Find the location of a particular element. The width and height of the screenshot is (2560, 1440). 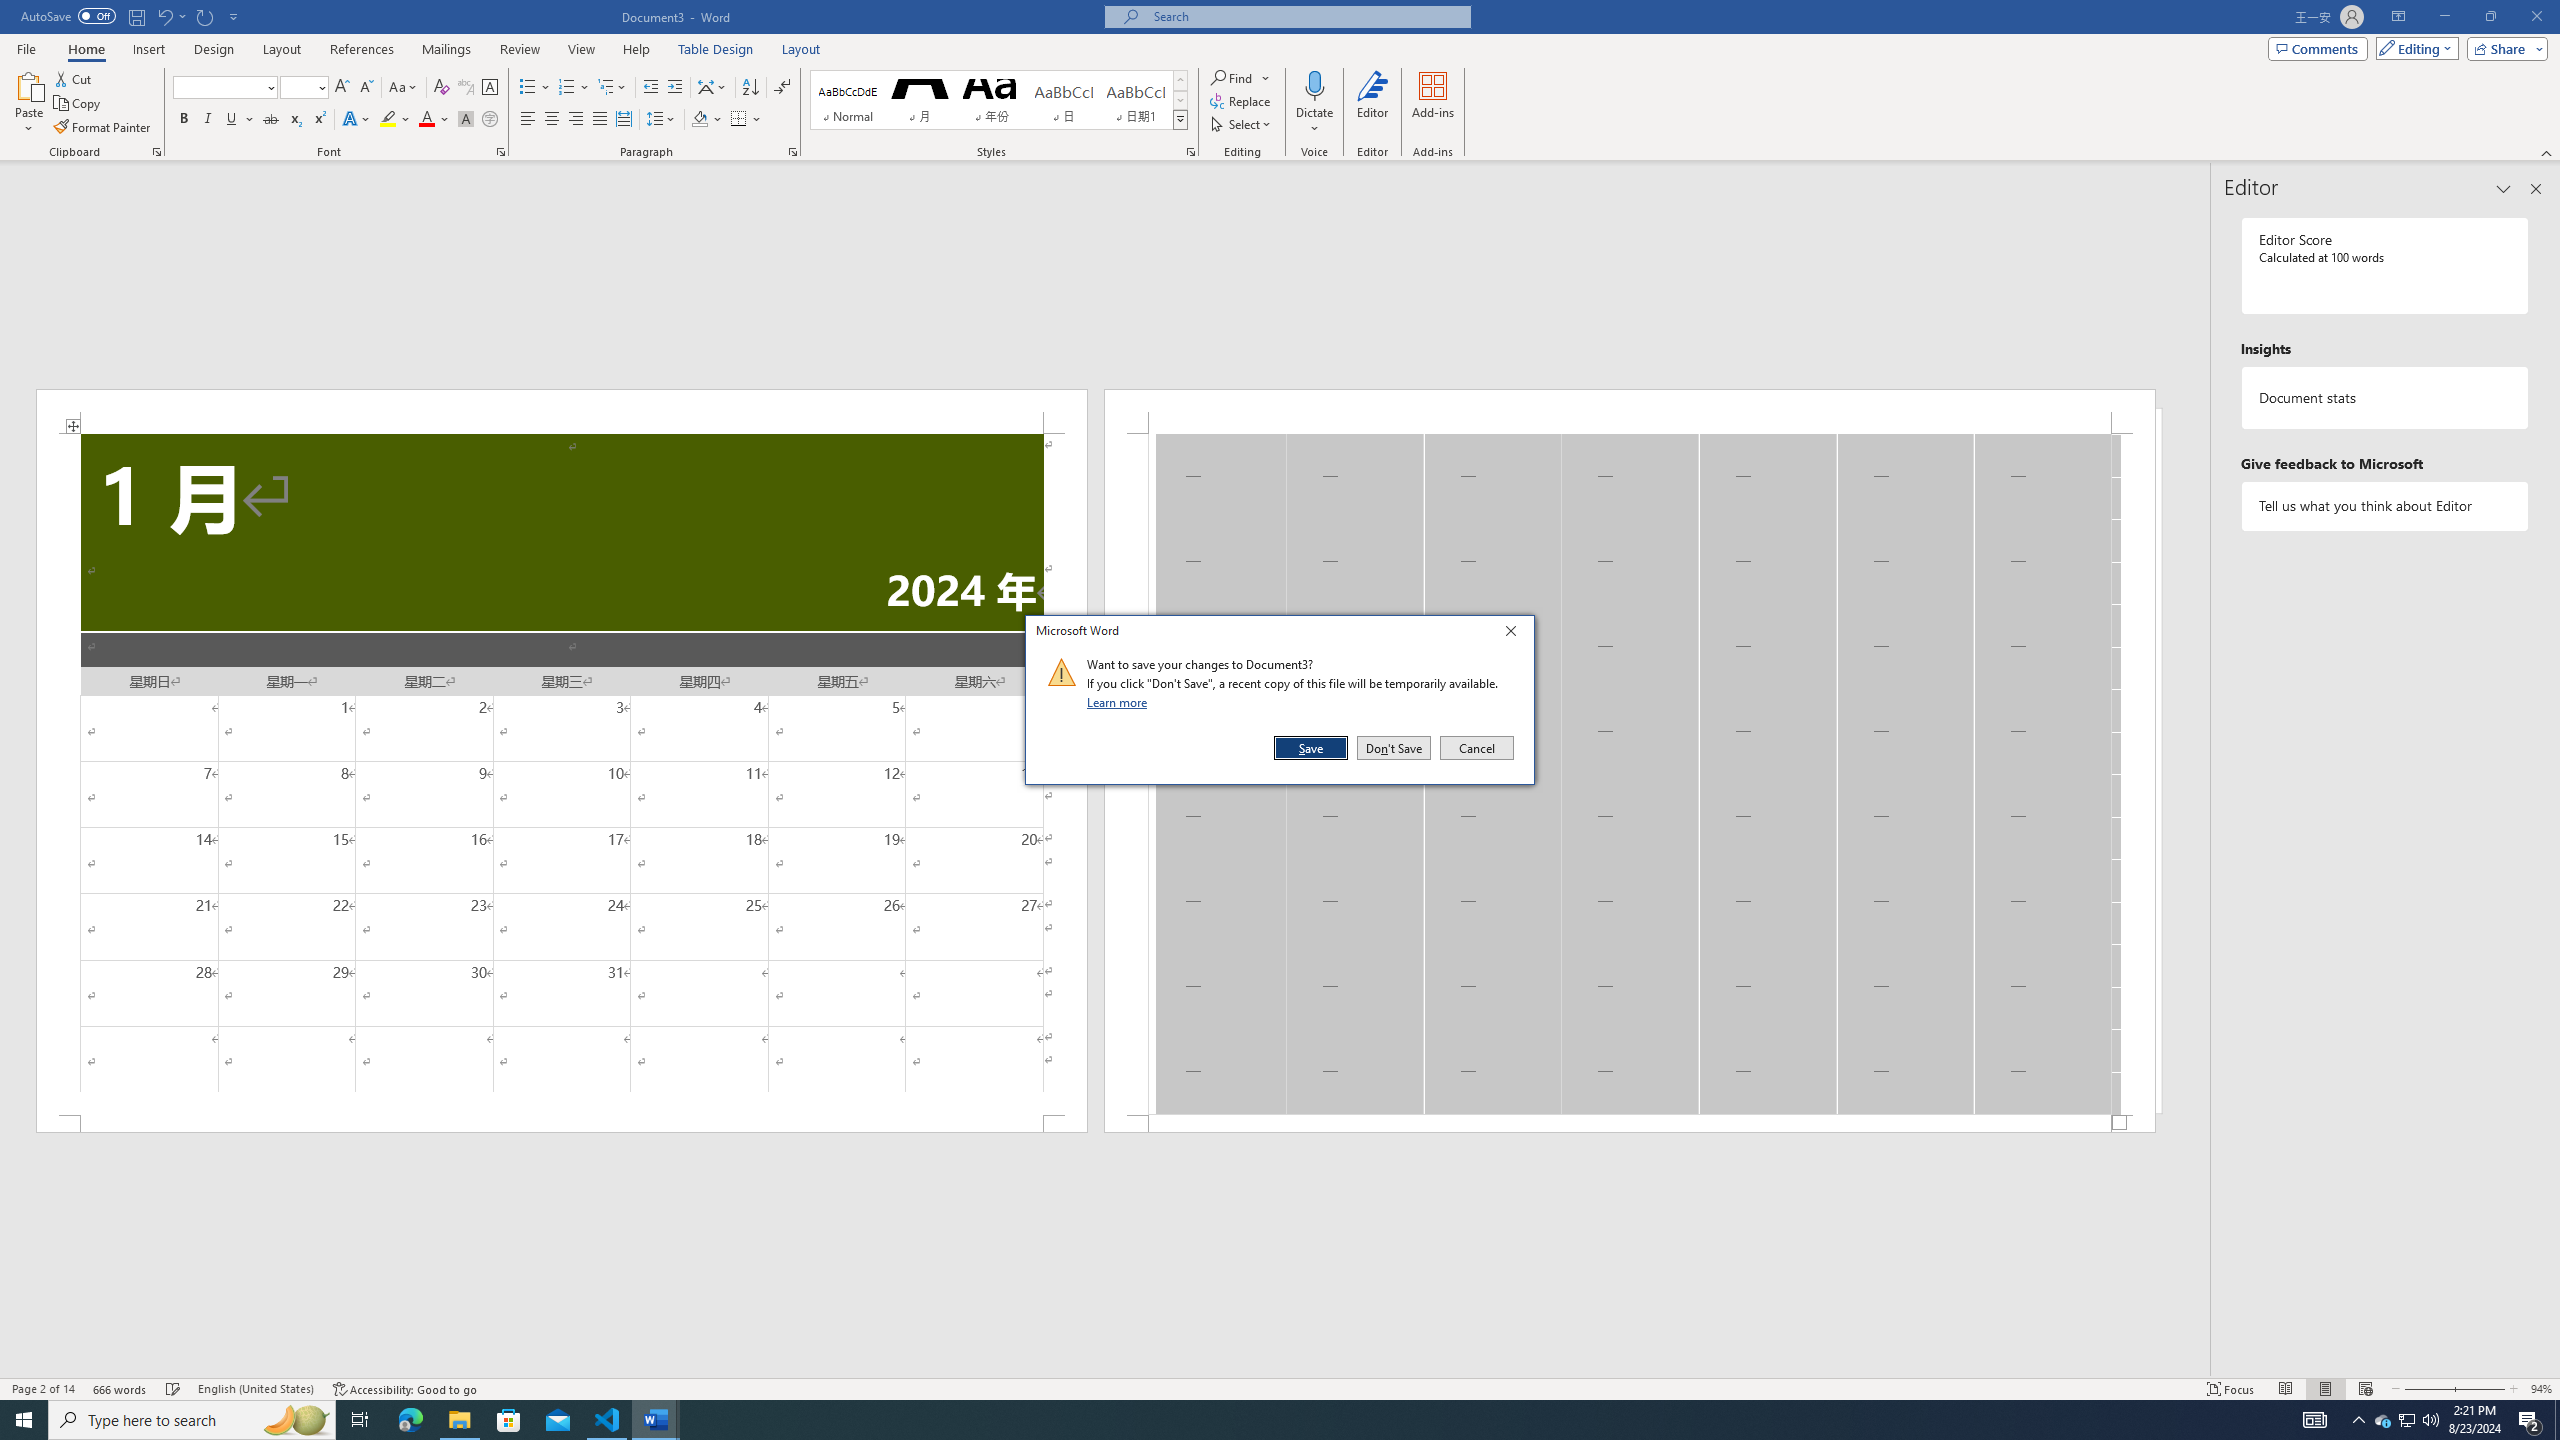

Justify is located at coordinates (600, 120).